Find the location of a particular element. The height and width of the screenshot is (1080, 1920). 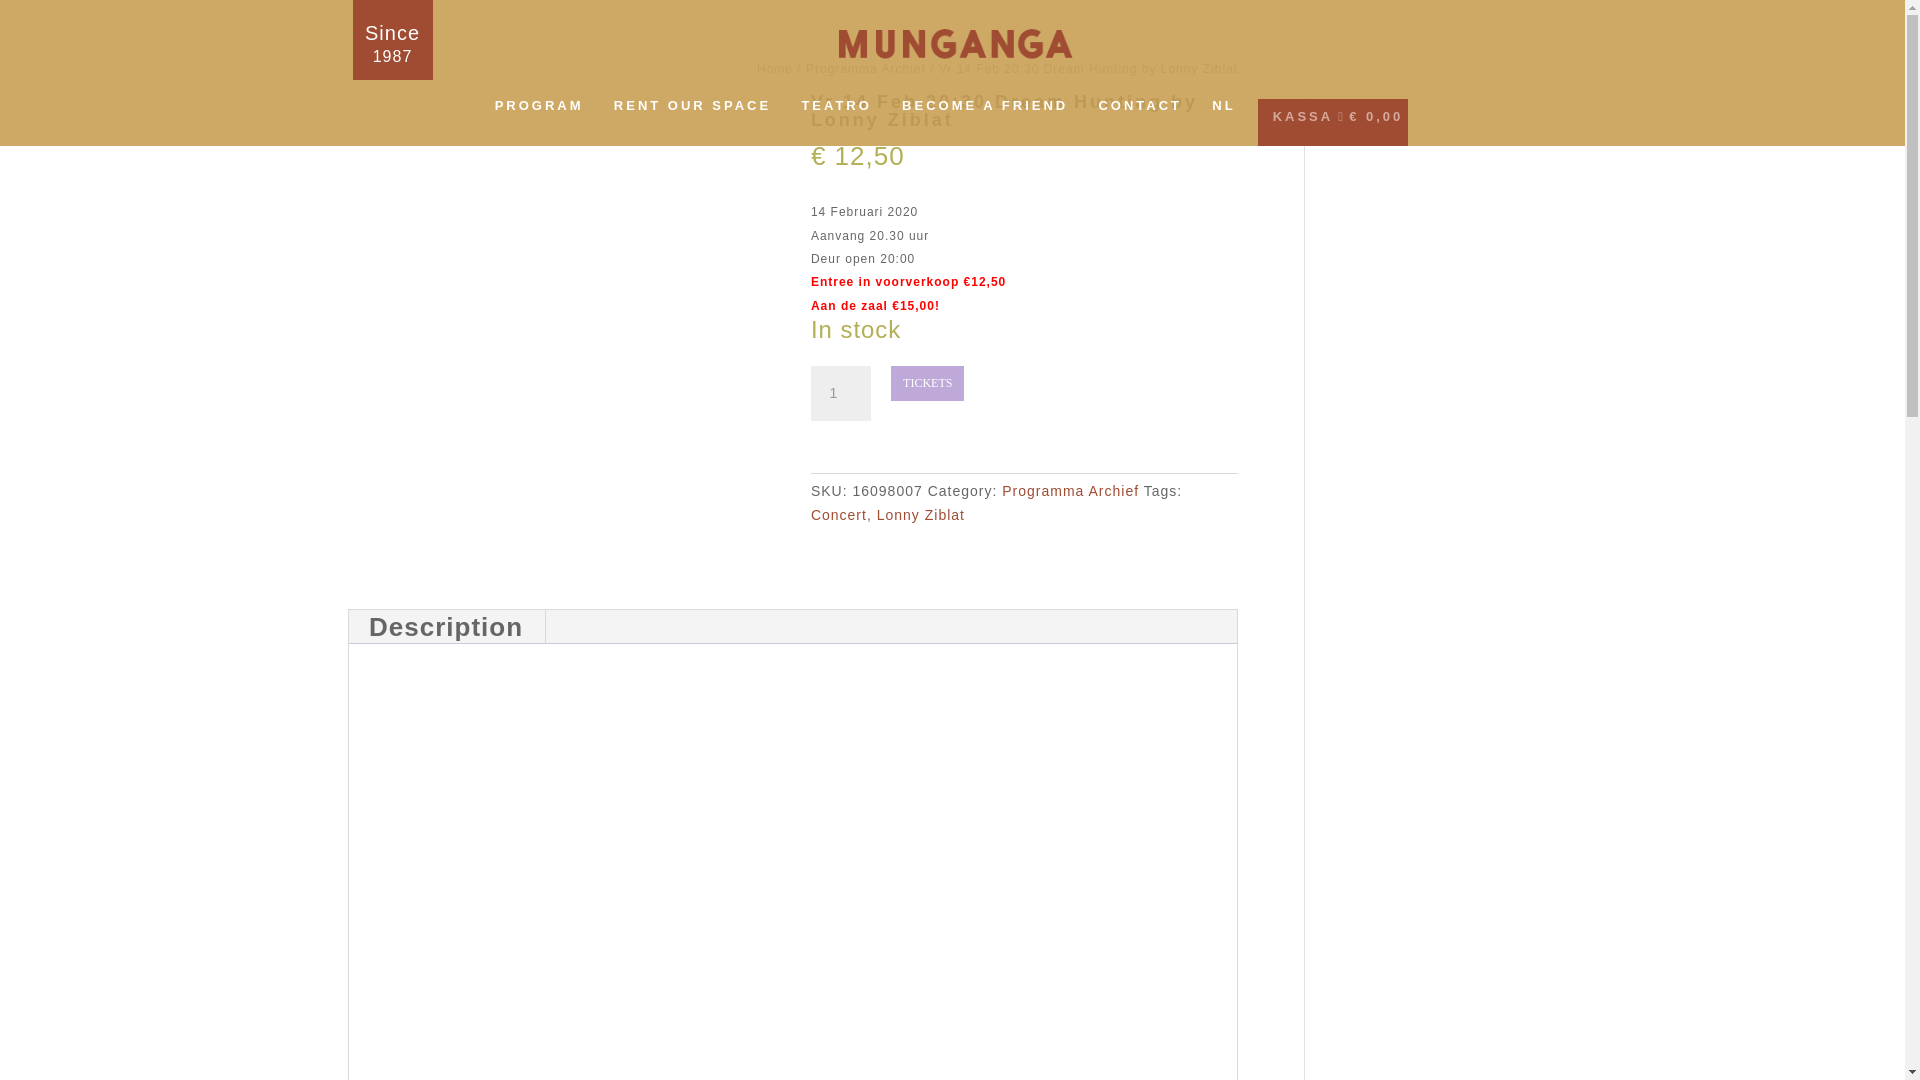

PROGRAM is located at coordinates (539, 114).